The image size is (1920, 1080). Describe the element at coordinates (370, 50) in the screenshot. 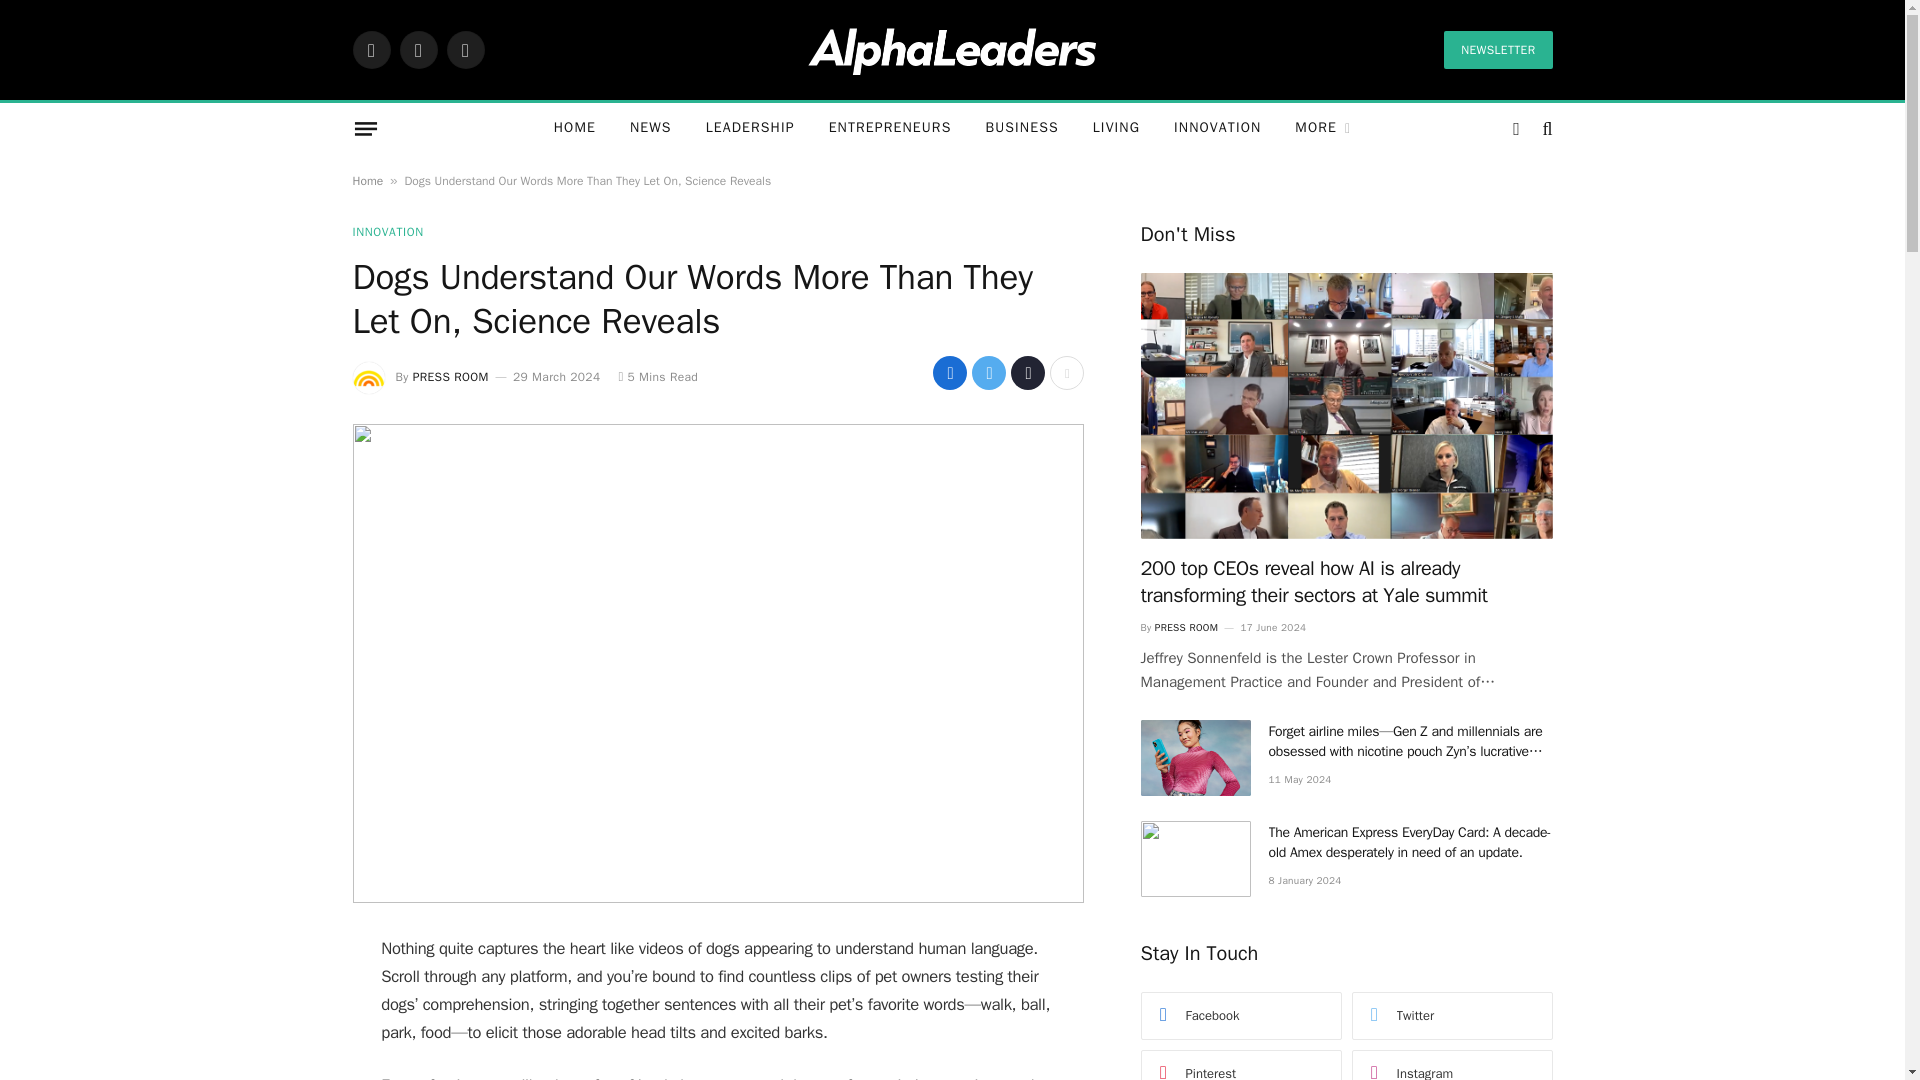

I see `Facebook` at that location.